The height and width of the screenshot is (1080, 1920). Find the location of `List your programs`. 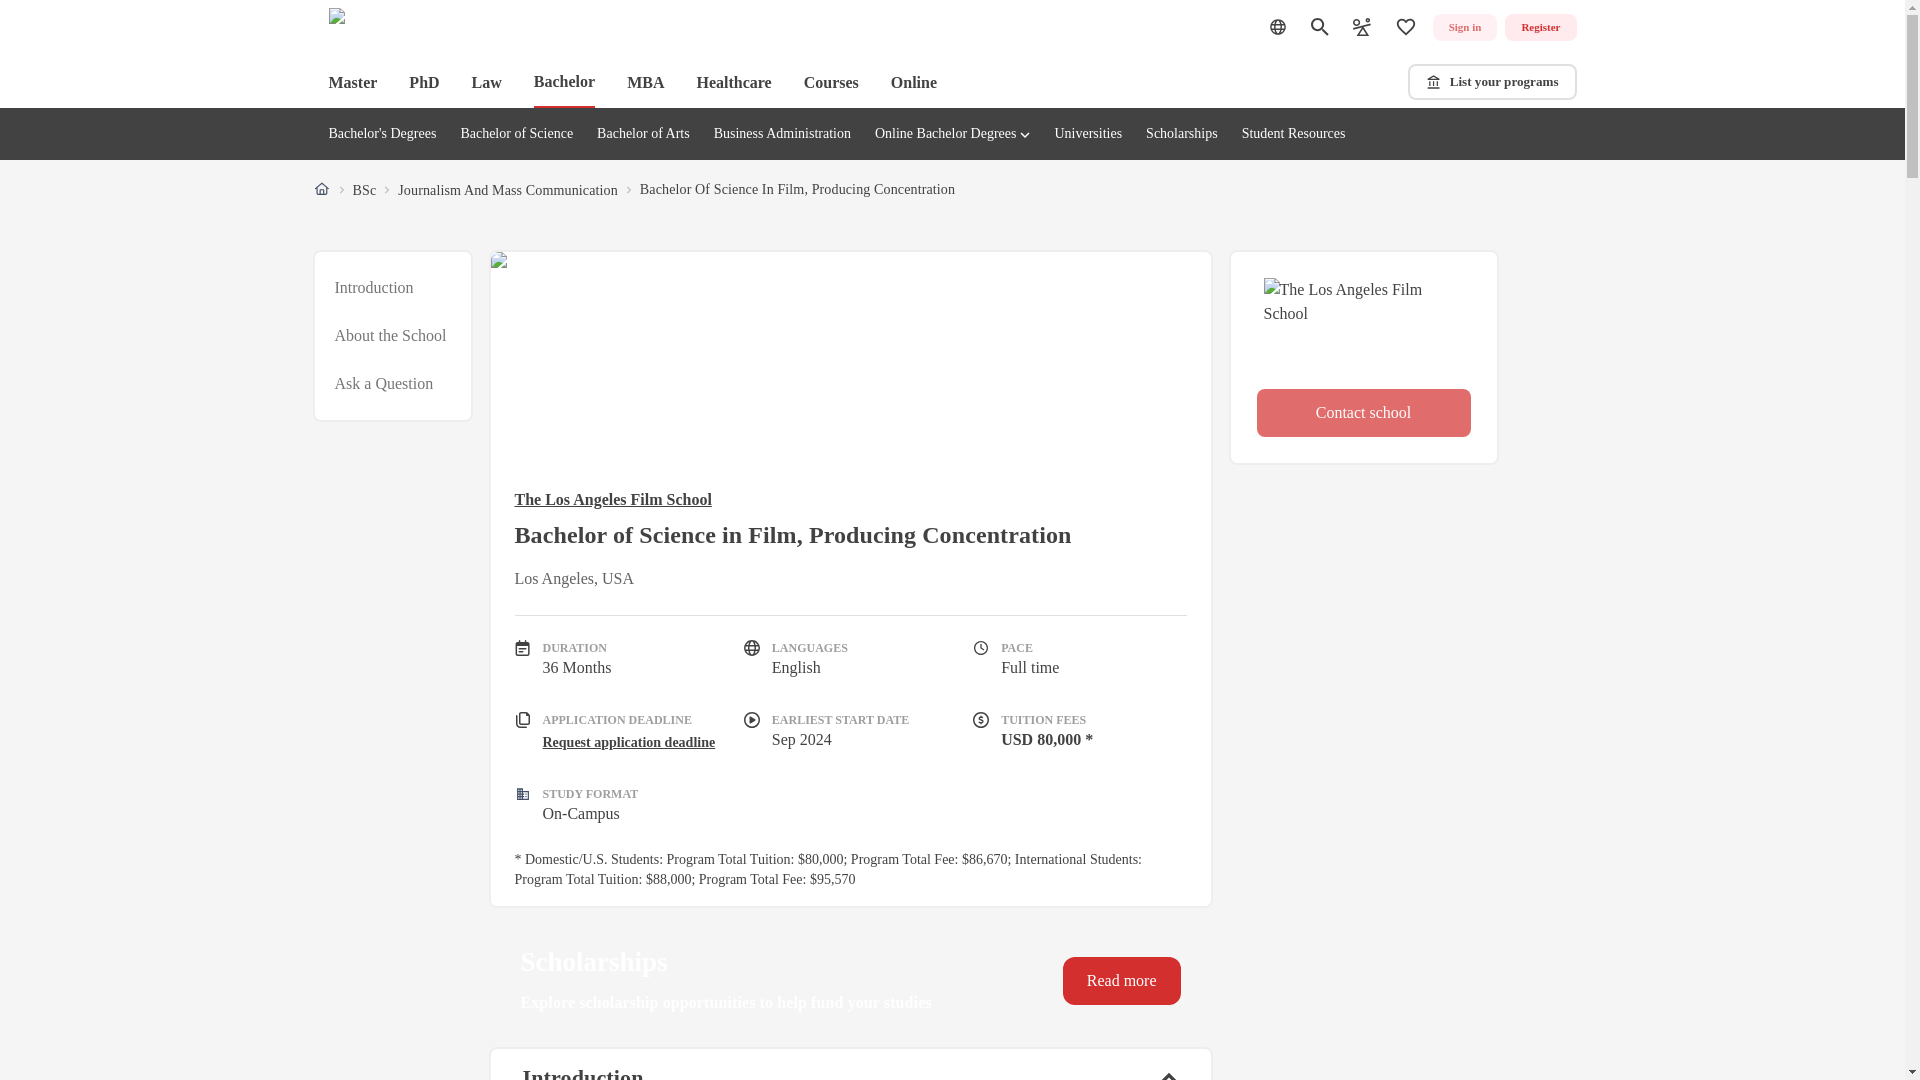

List your programs is located at coordinates (1492, 82).